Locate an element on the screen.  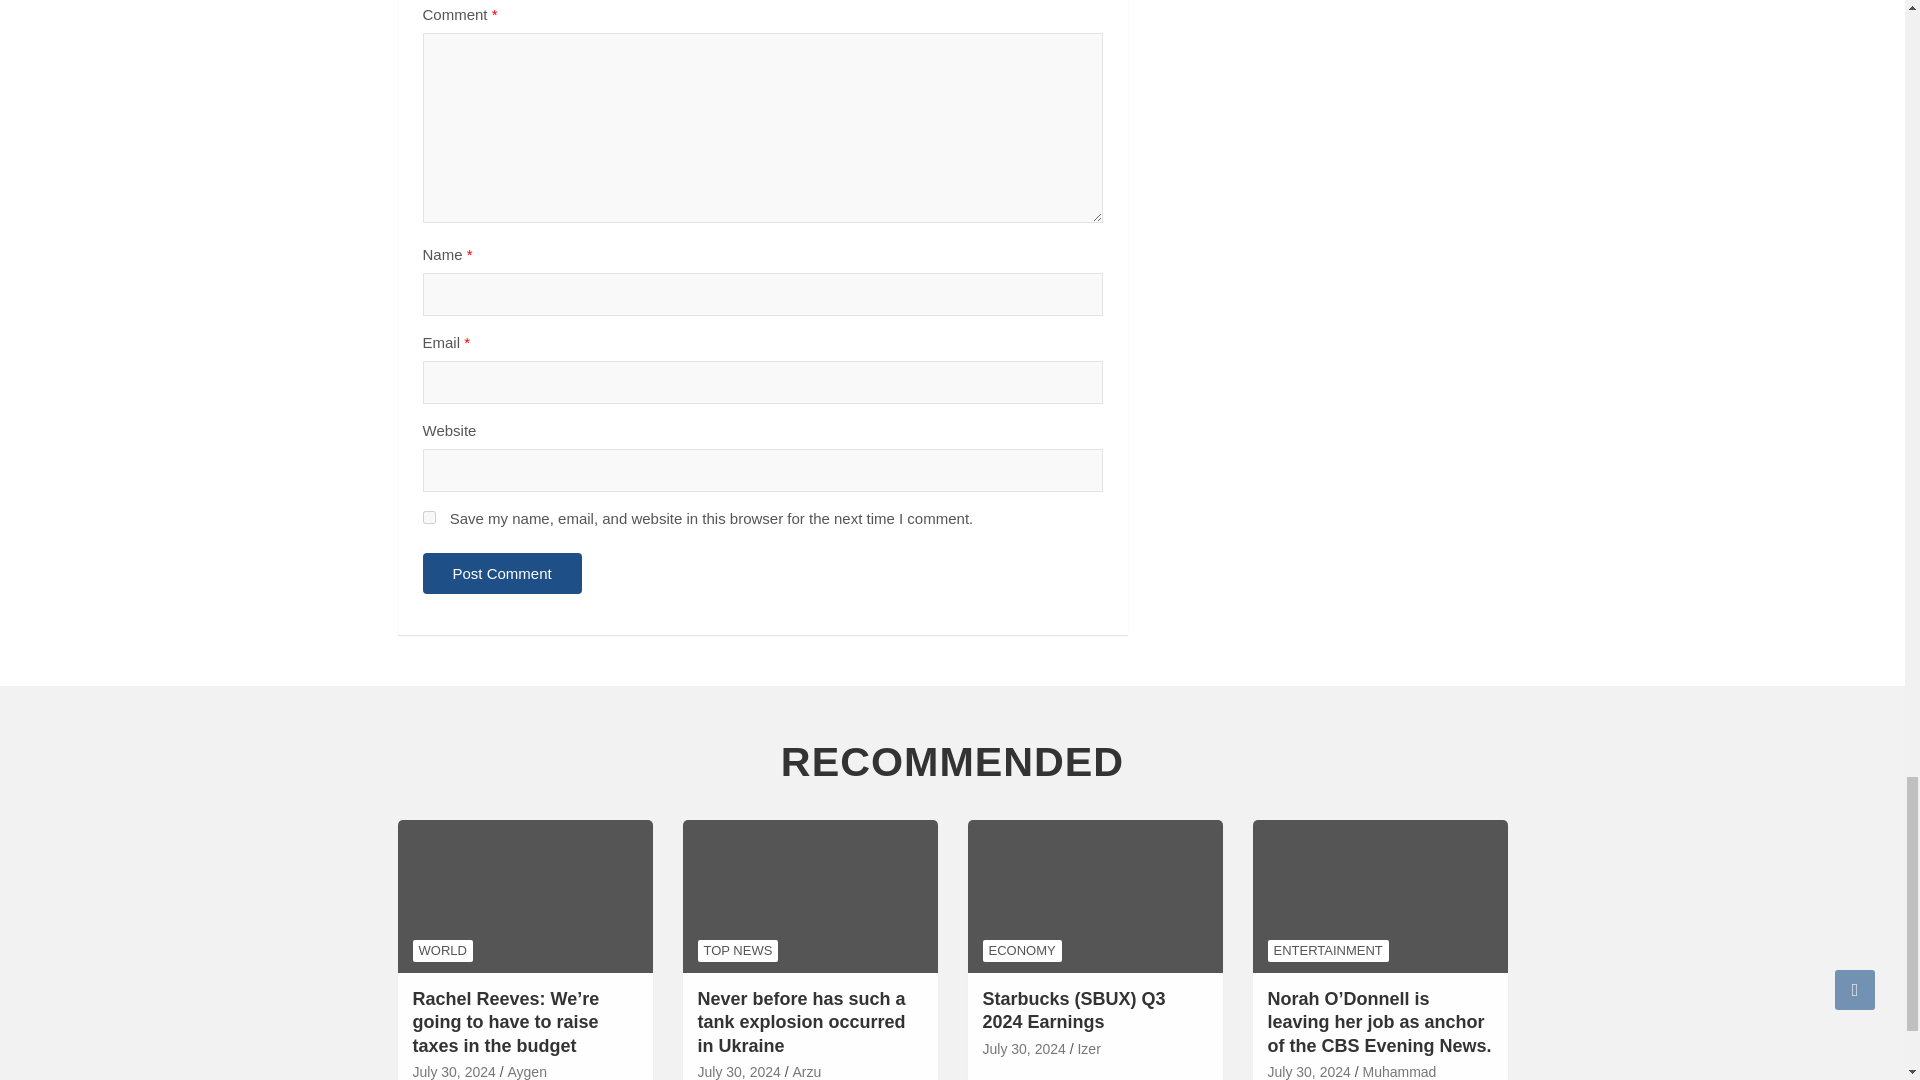
Never before has such a tank explosion occurred in Ukraine is located at coordinates (740, 1071).